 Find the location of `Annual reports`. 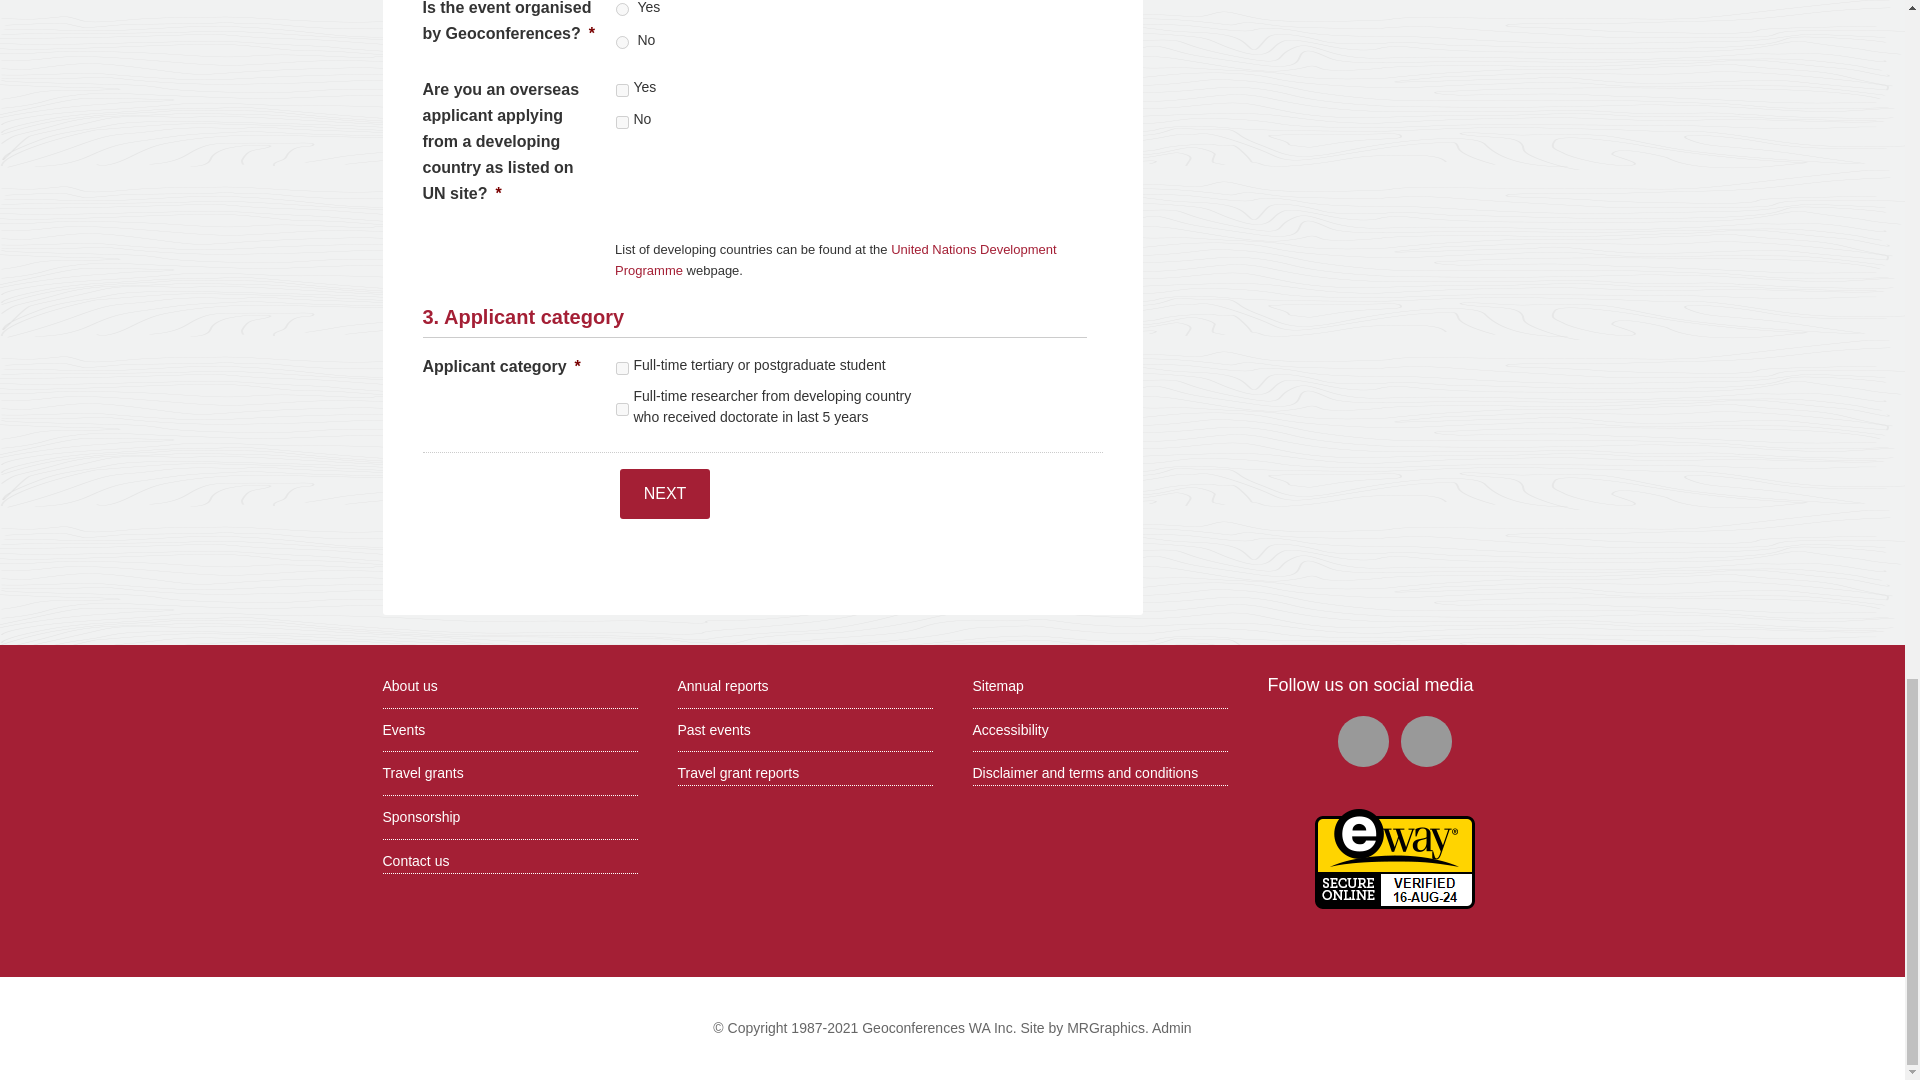

Annual reports is located at coordinates (723, 686).